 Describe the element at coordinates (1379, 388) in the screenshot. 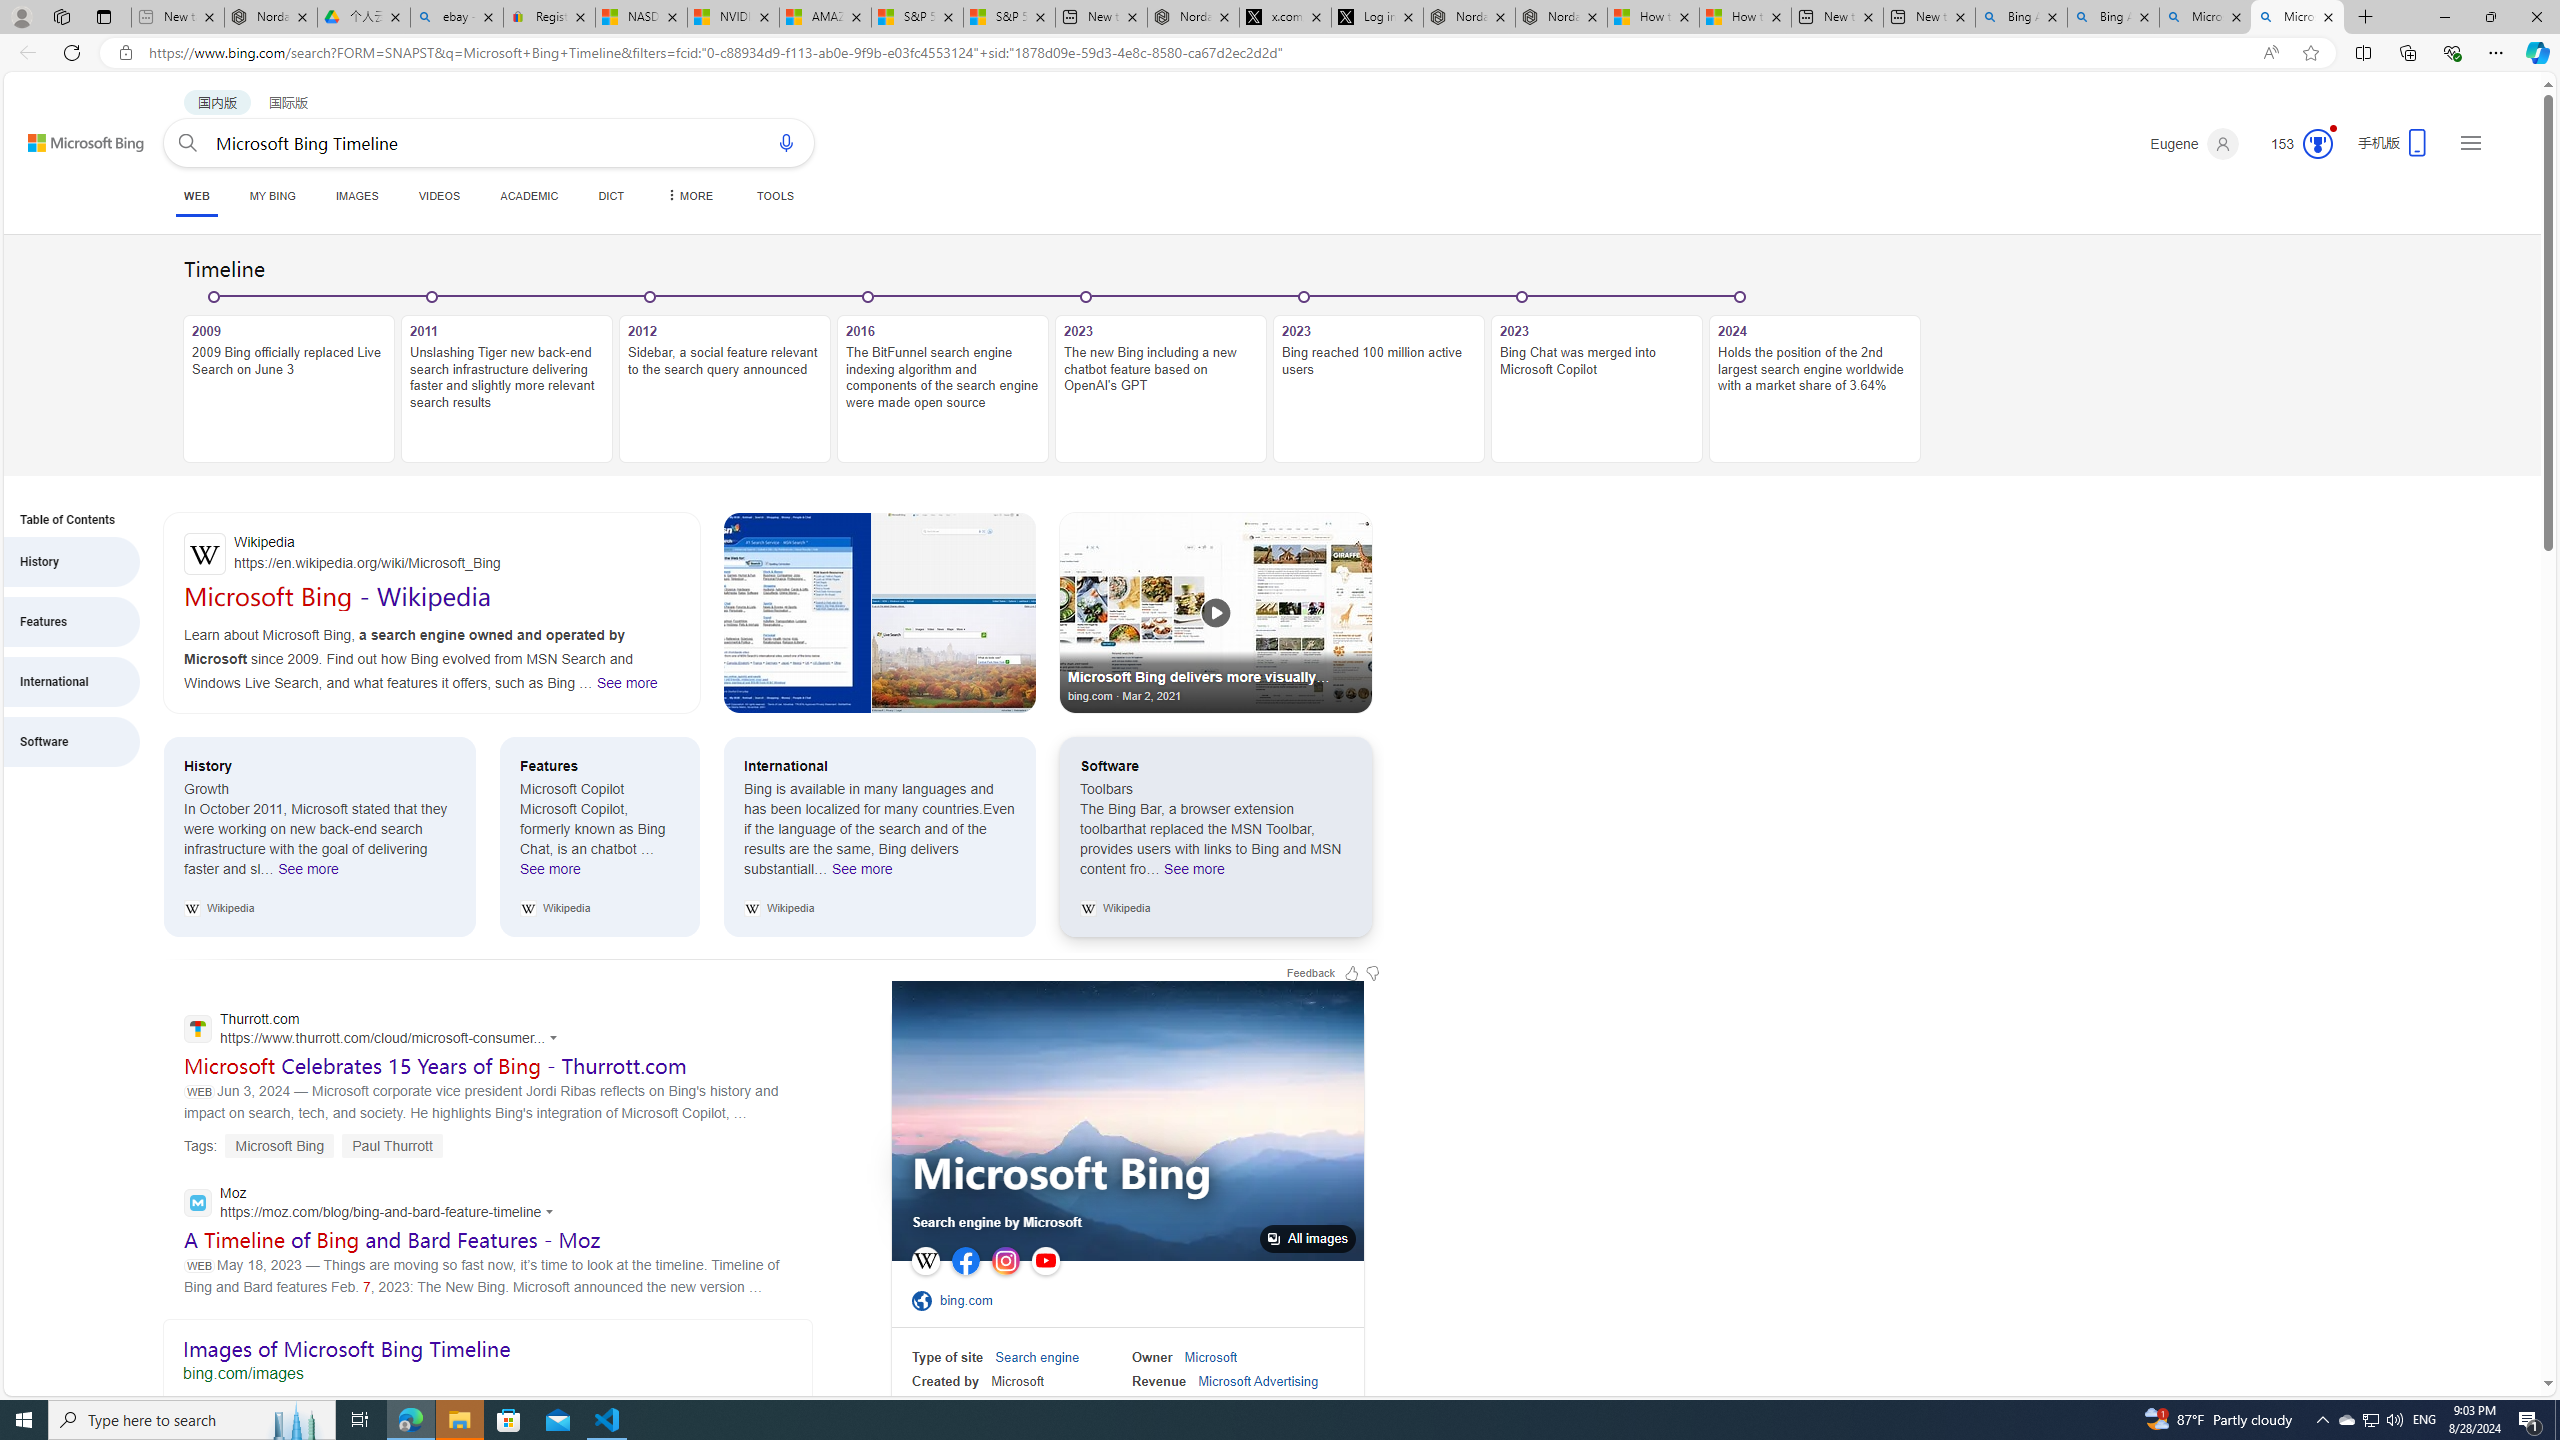

I see `2023 Bing reached 100 million active users` at that location.